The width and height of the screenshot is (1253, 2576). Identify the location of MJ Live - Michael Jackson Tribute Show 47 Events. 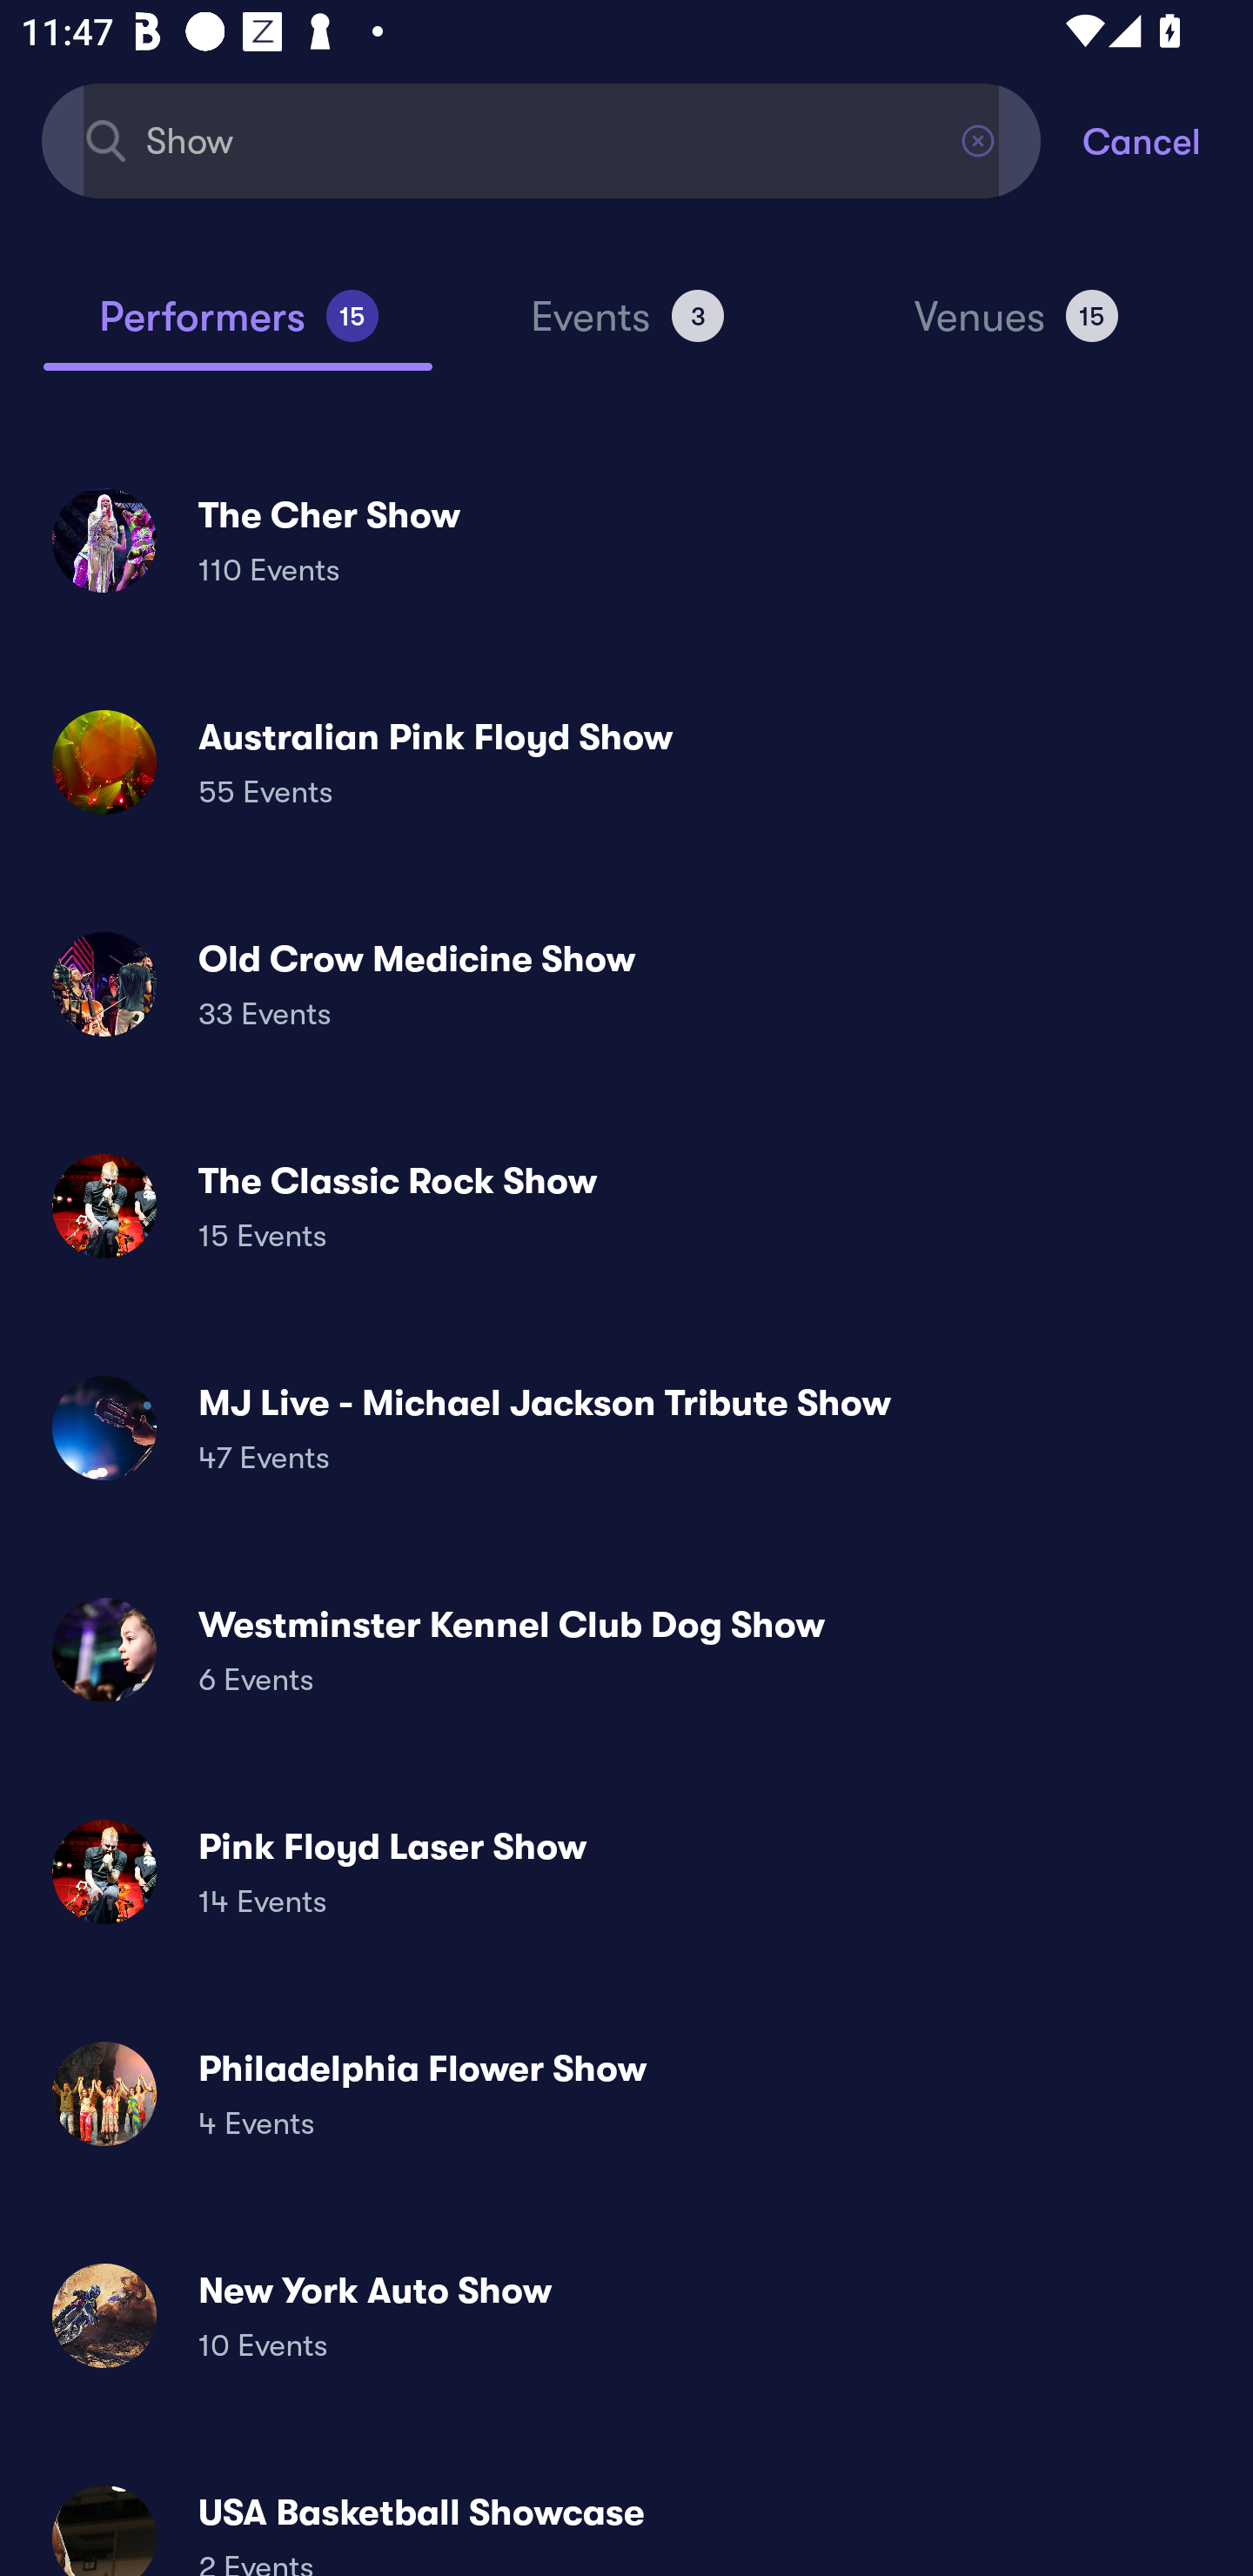
(626, 1428).